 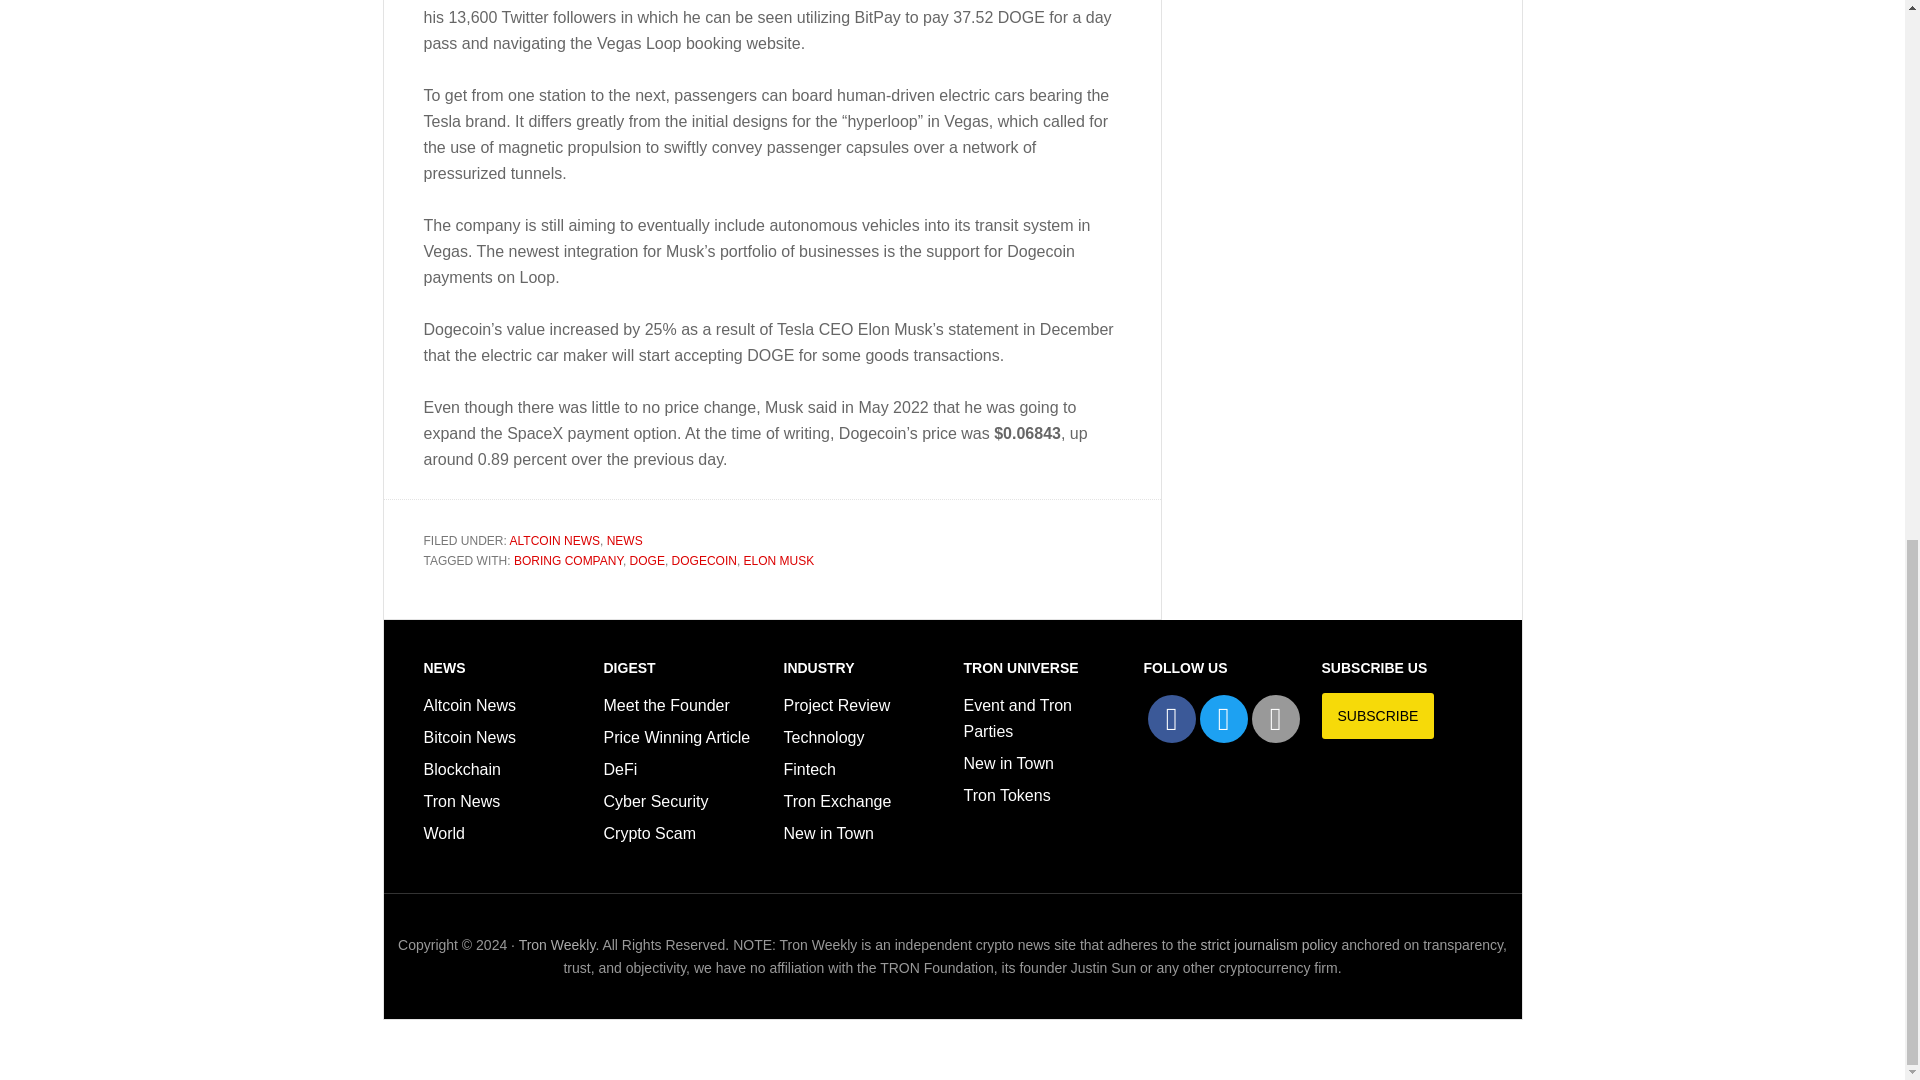 What do you see at coordinates (568, 560) in the screenshot?
I see `BORING COMPANY` at bounding box center [568, 560].